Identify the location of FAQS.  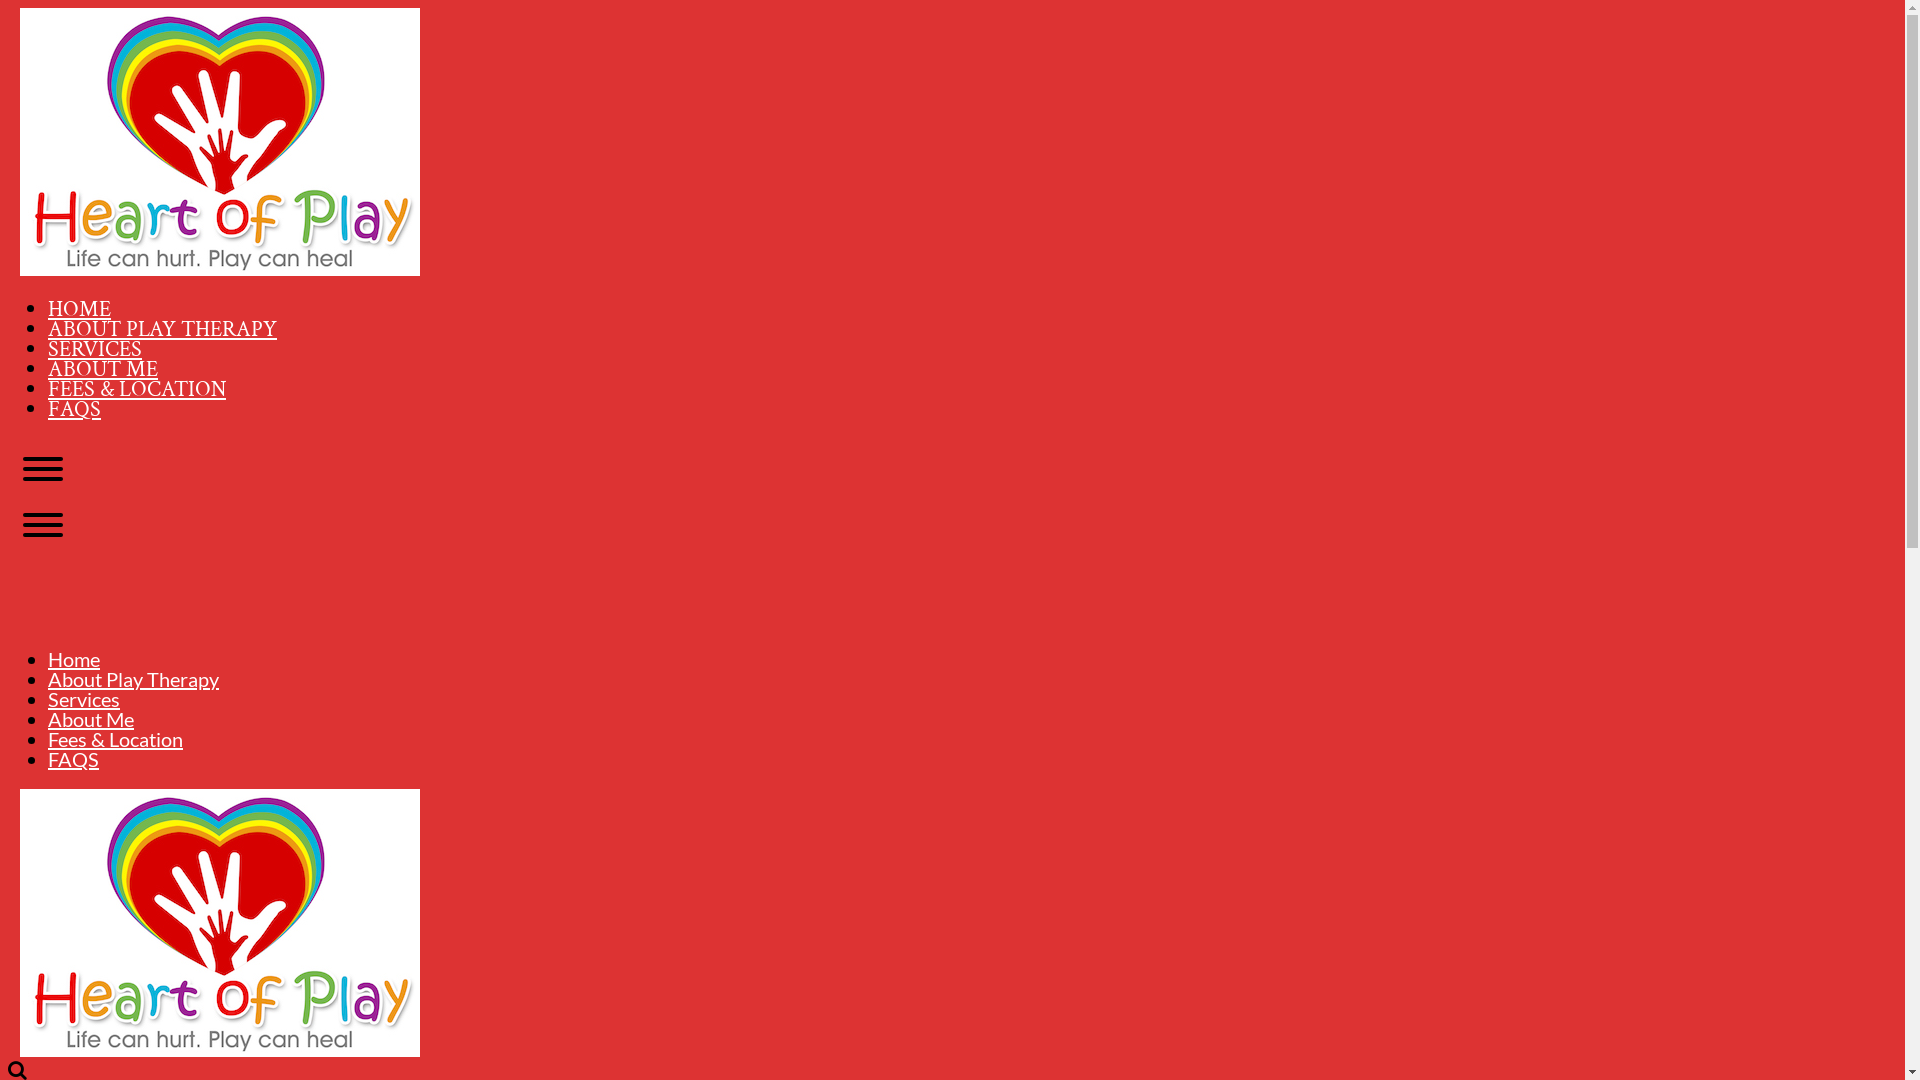
(74, 410).